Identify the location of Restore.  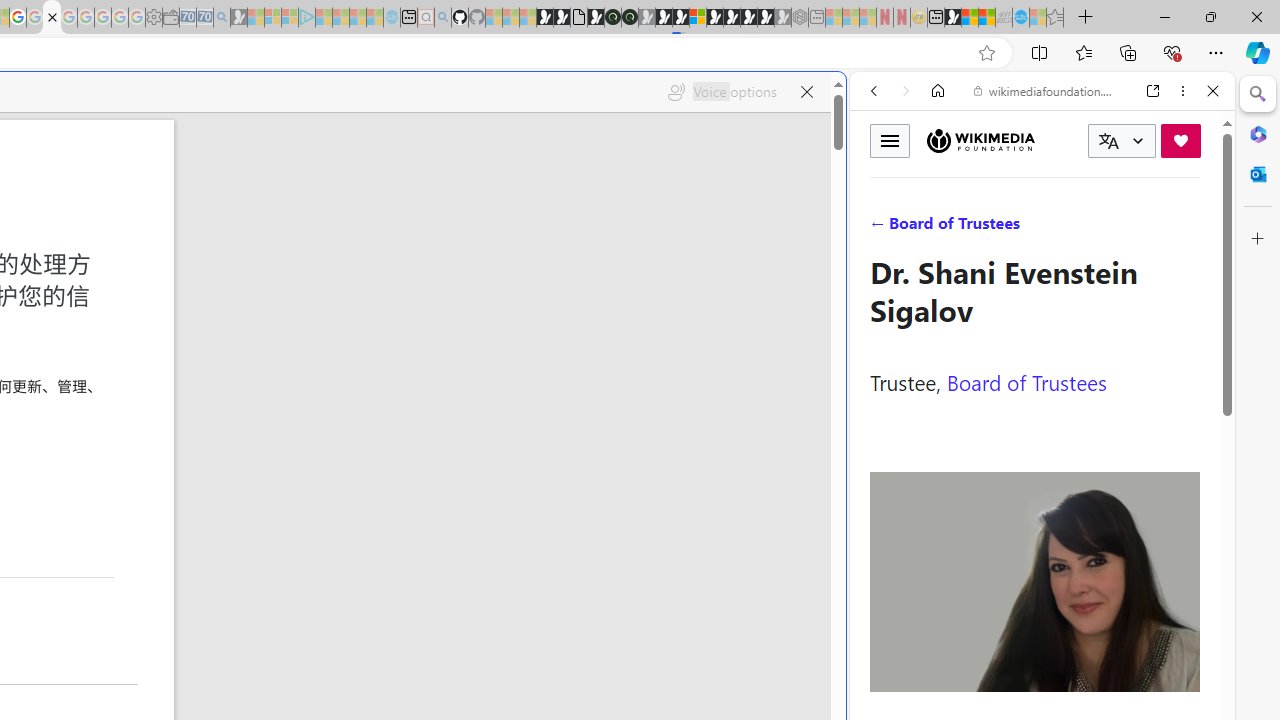
(1210, 16).